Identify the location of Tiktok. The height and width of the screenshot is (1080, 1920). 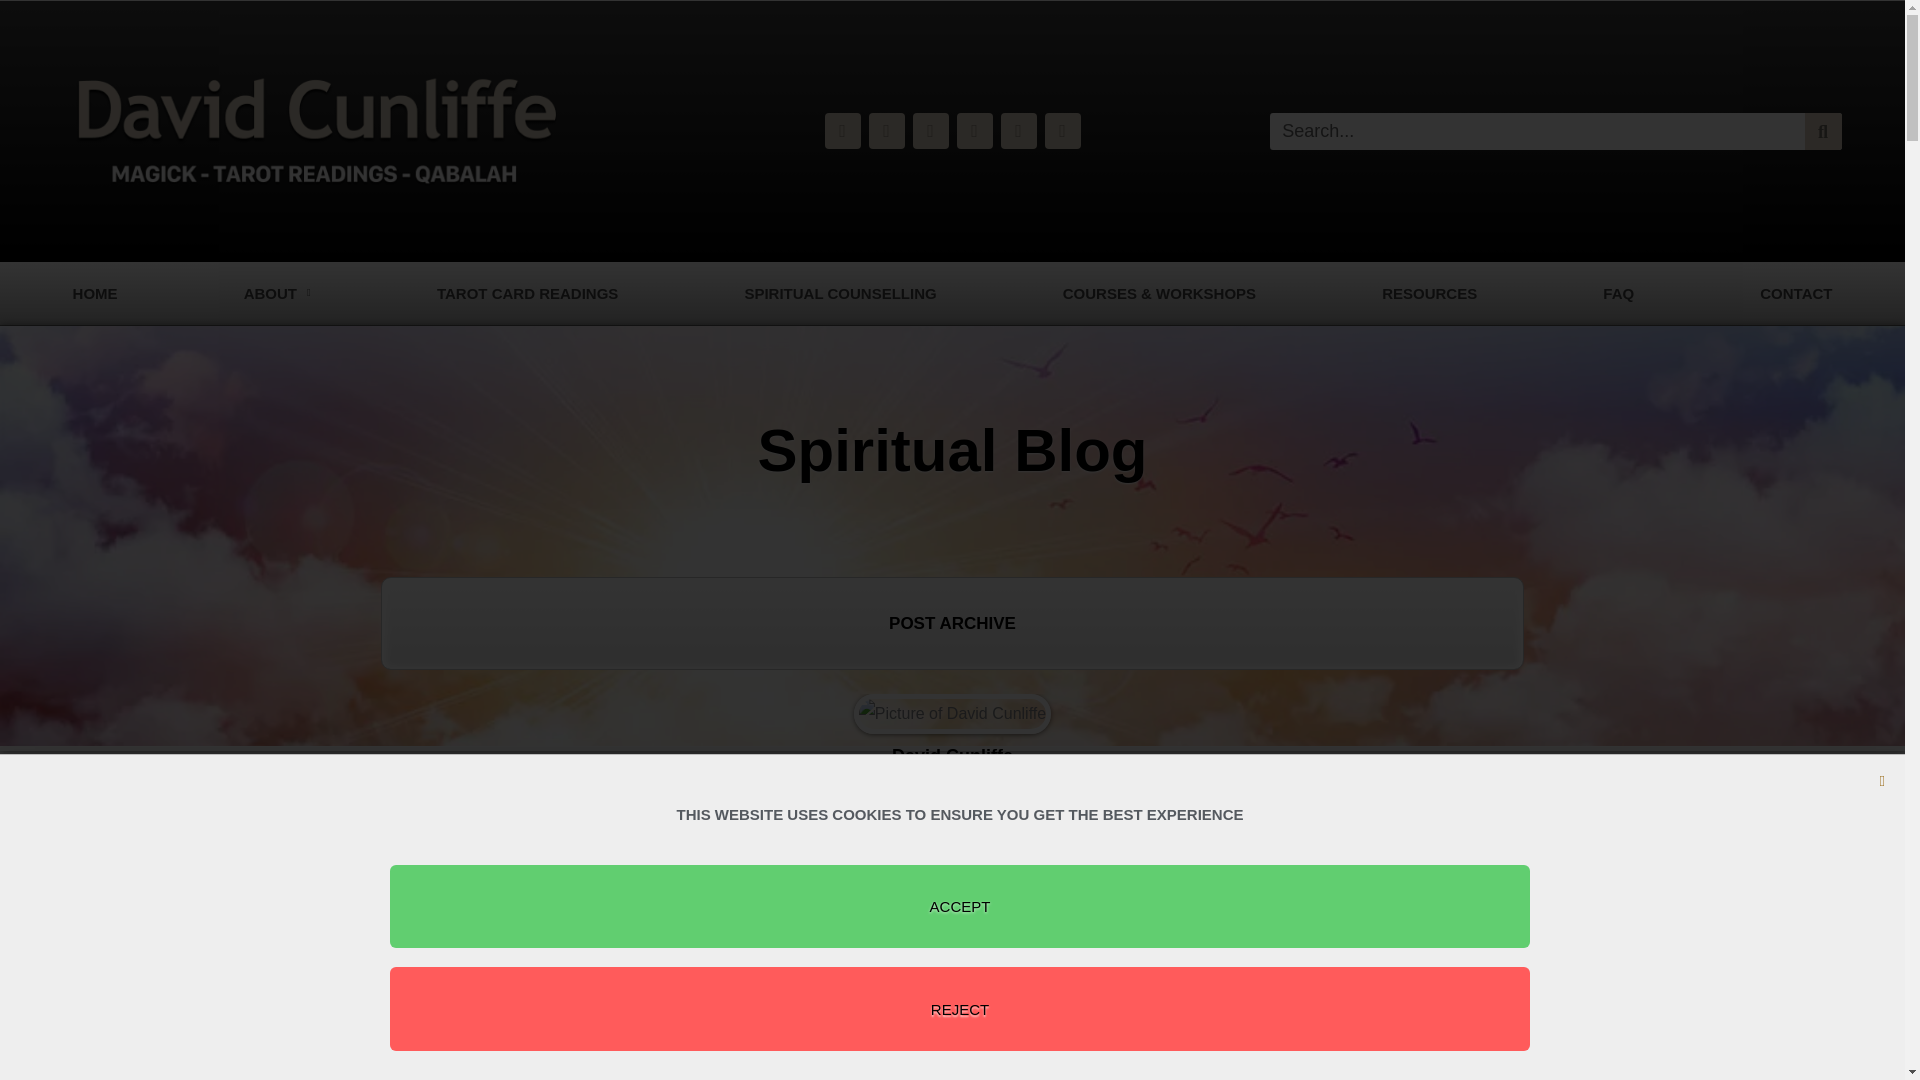
(886, 131).